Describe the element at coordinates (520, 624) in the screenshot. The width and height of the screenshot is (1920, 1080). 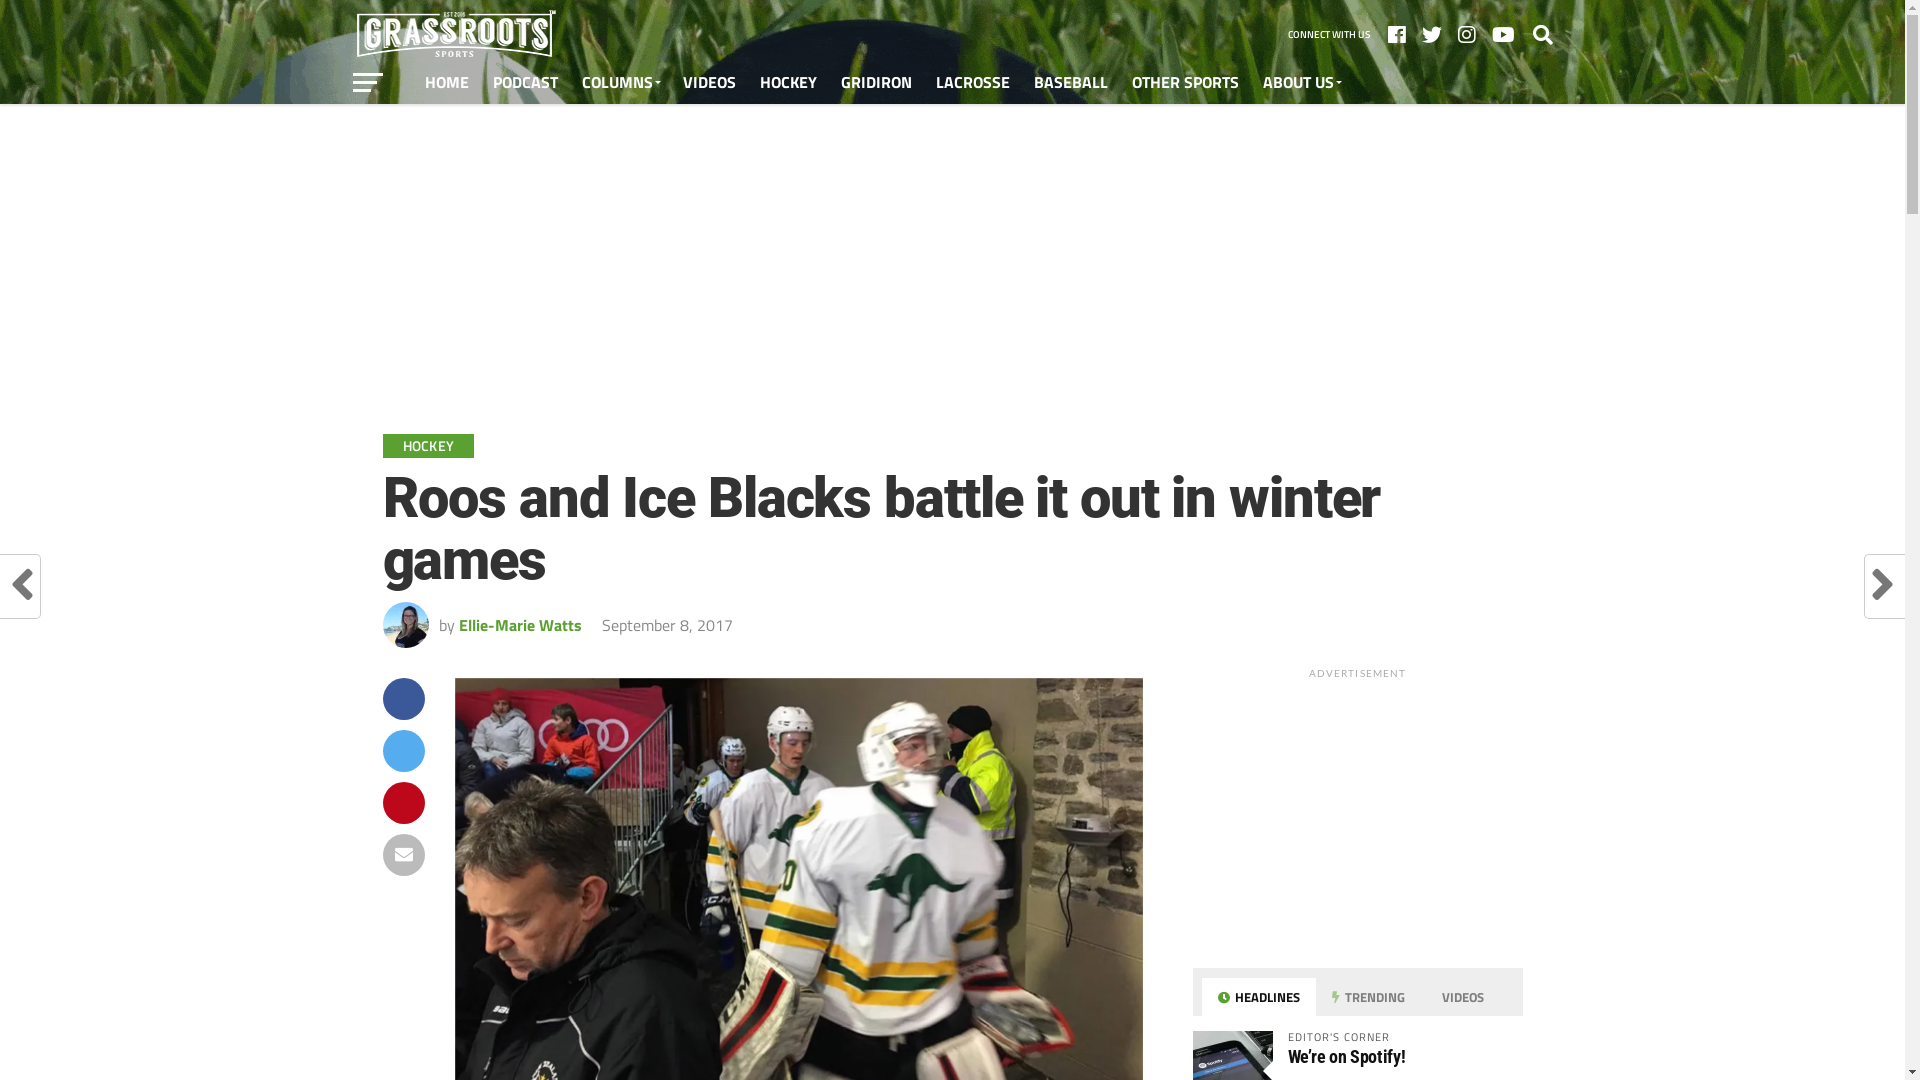
I see `Ellie-Marie Watts` at that location.